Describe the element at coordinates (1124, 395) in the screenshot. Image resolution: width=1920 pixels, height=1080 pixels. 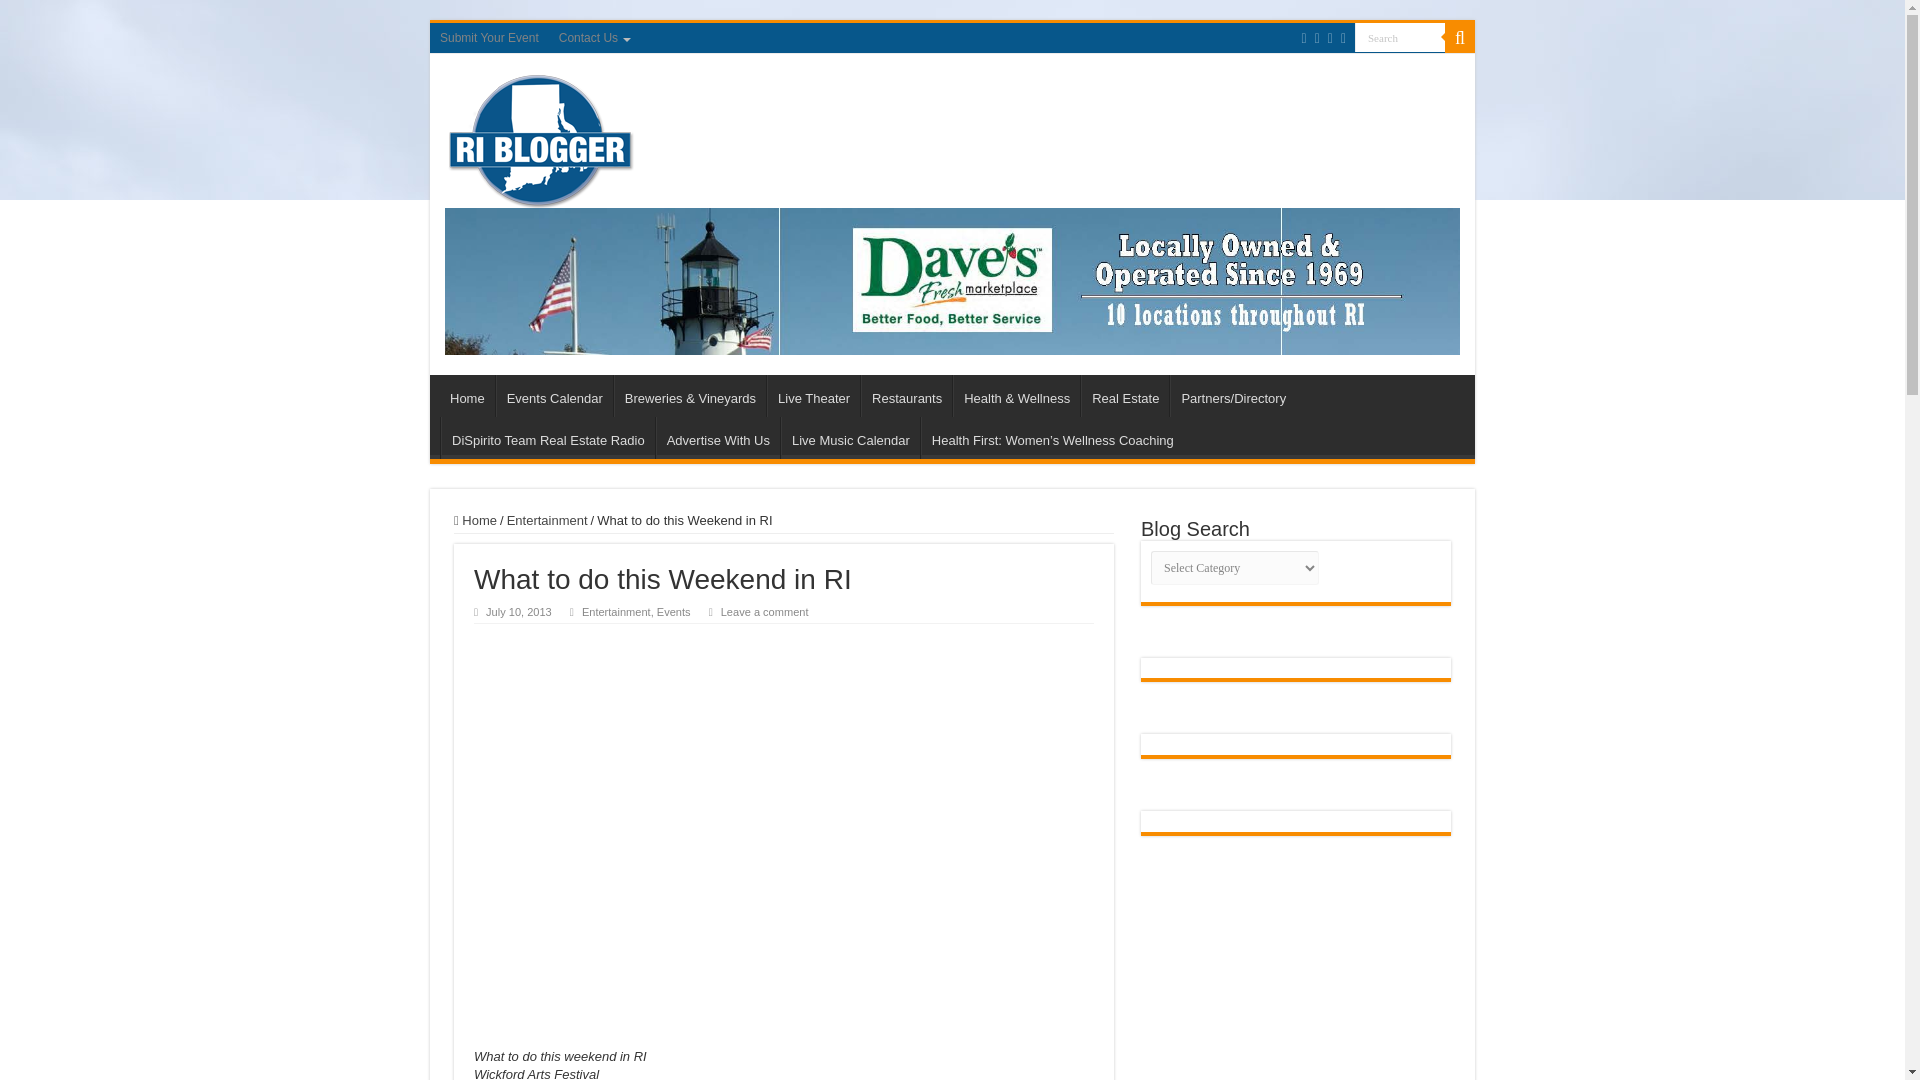
I see `Real Estate` at that location.